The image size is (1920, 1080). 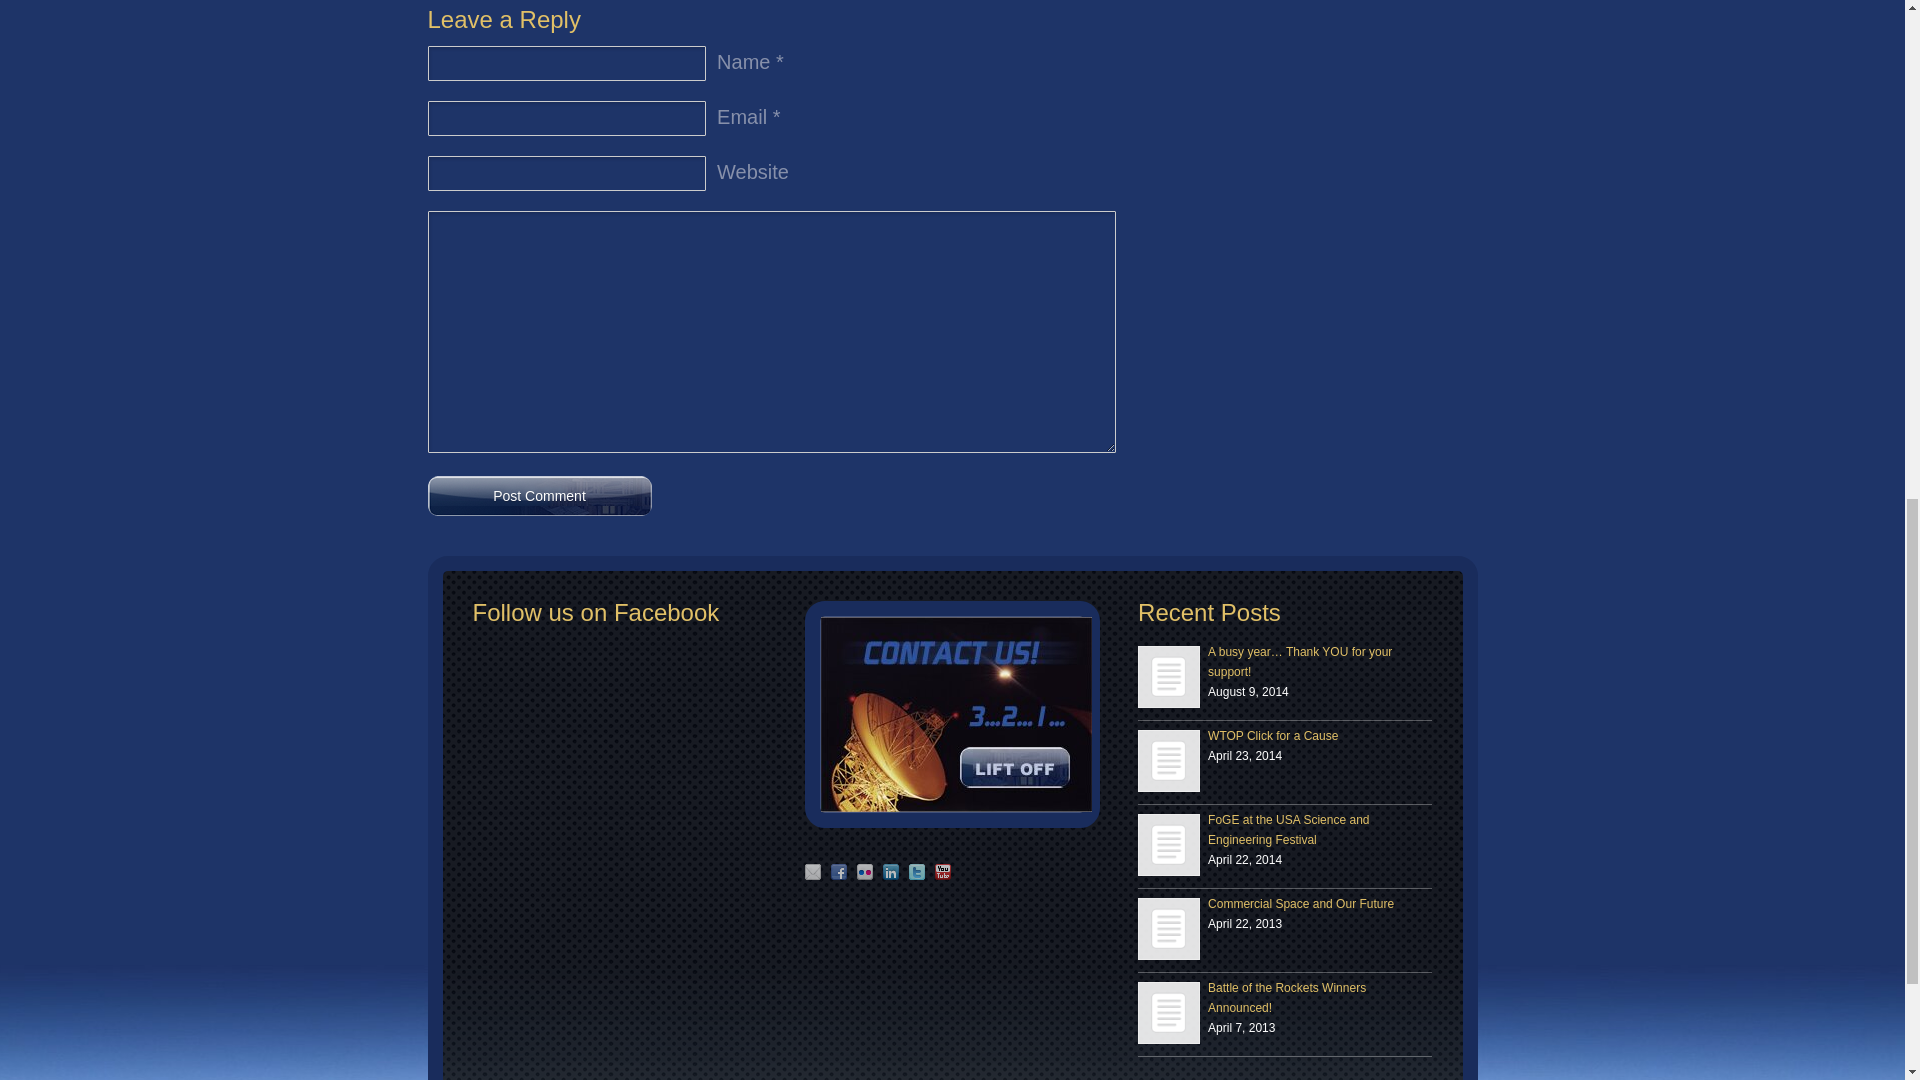 What do you see at coordinates (890, 872) in the screenshot?
I see `Follow Us on LinkedIn` at bounding box center [890, 872].